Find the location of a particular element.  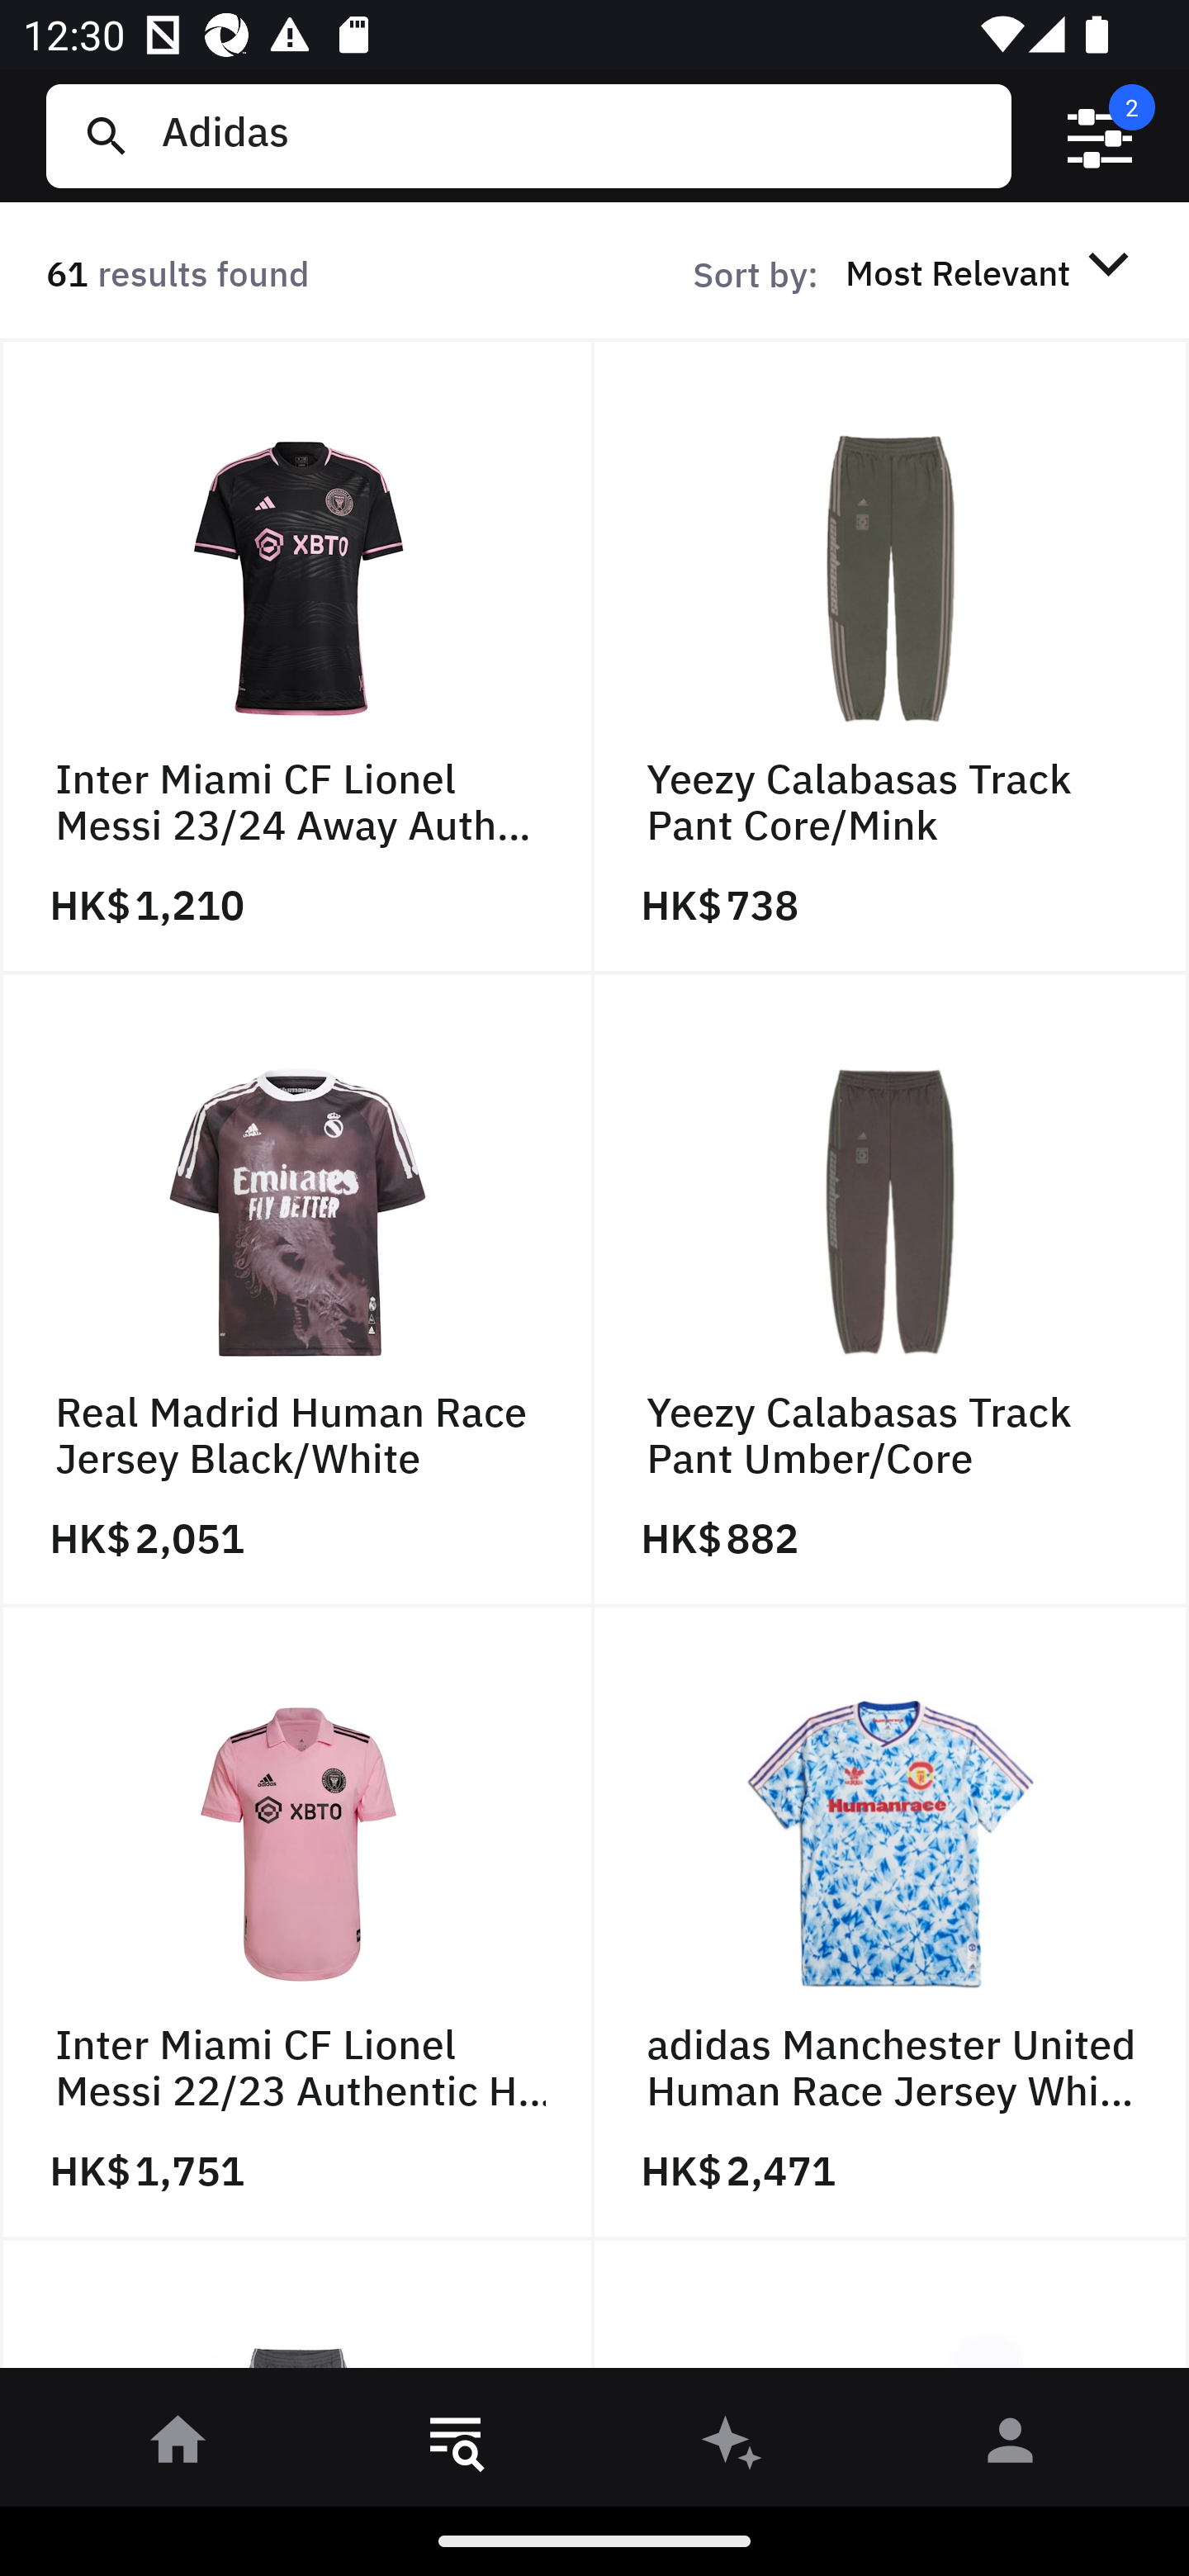

 is located at coordinates (1100, 136).